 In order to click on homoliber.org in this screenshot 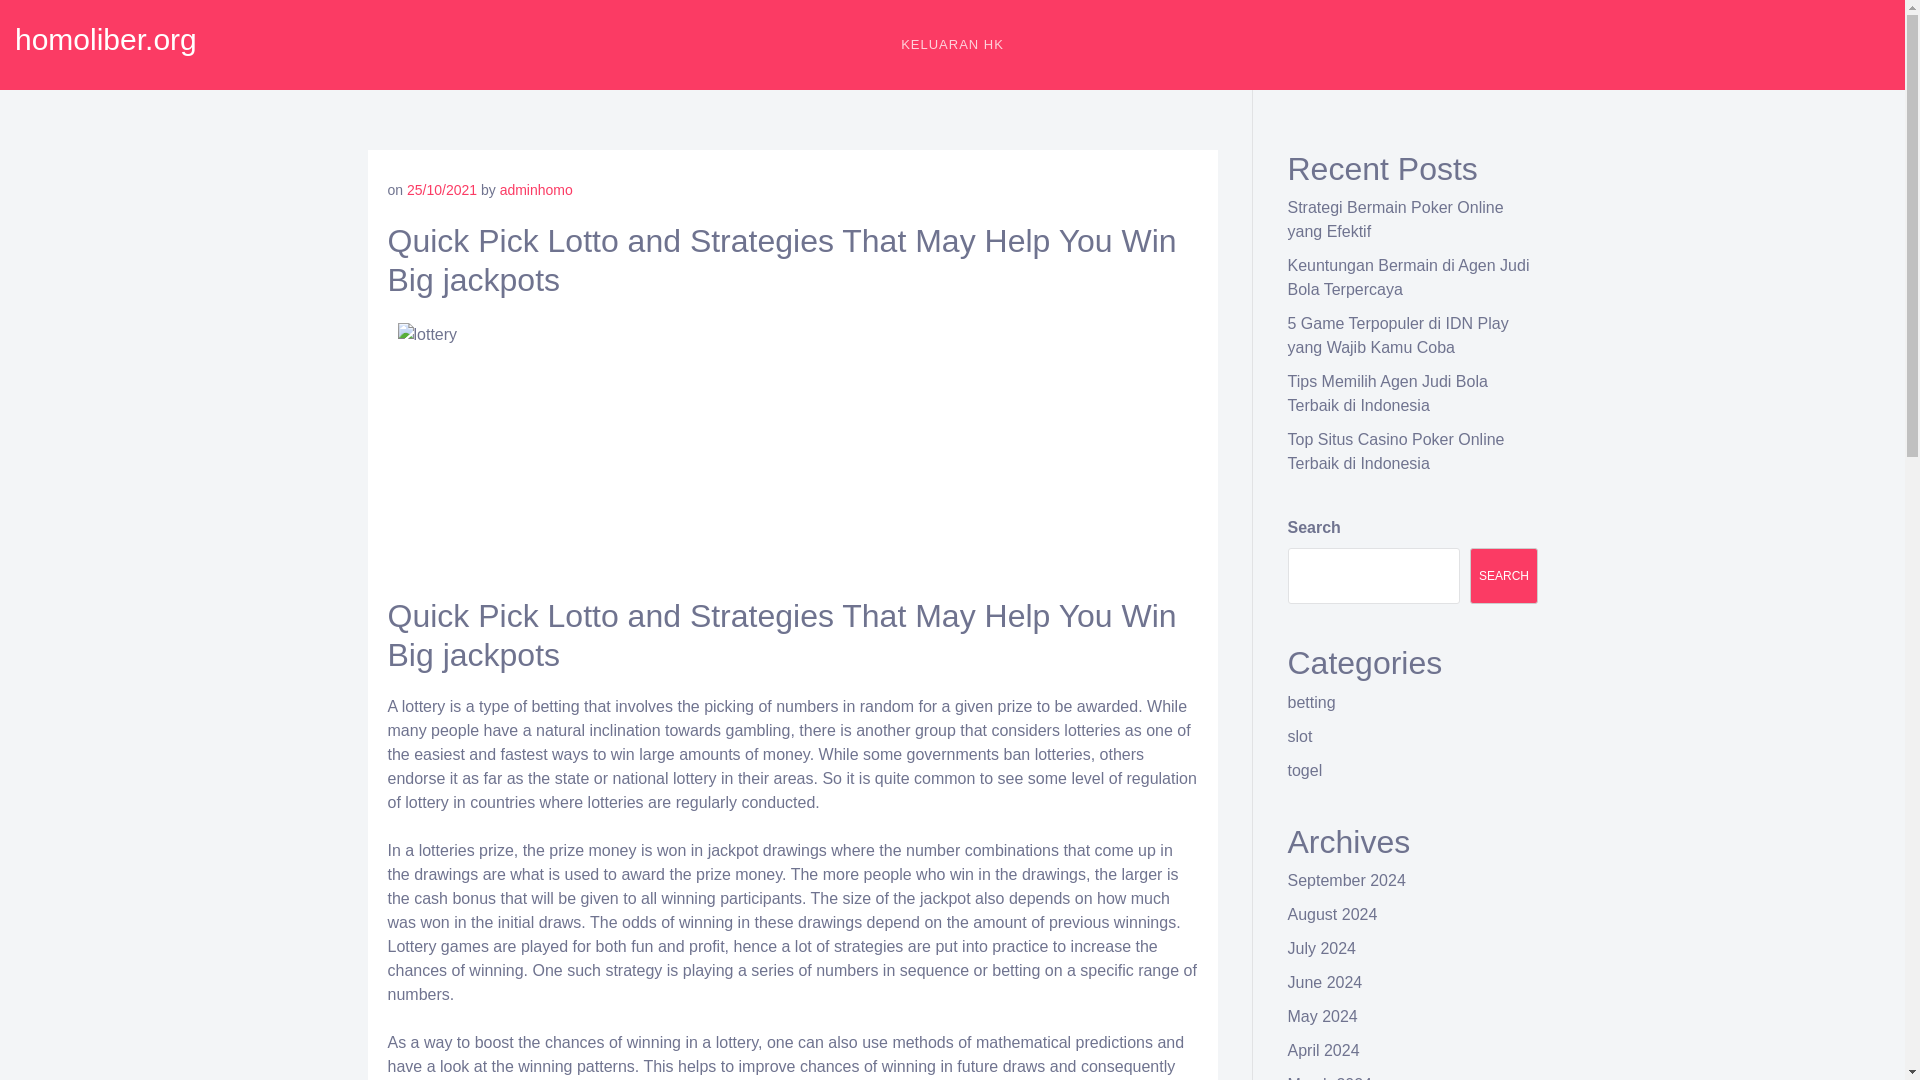, I will do `click(106, 39)`.